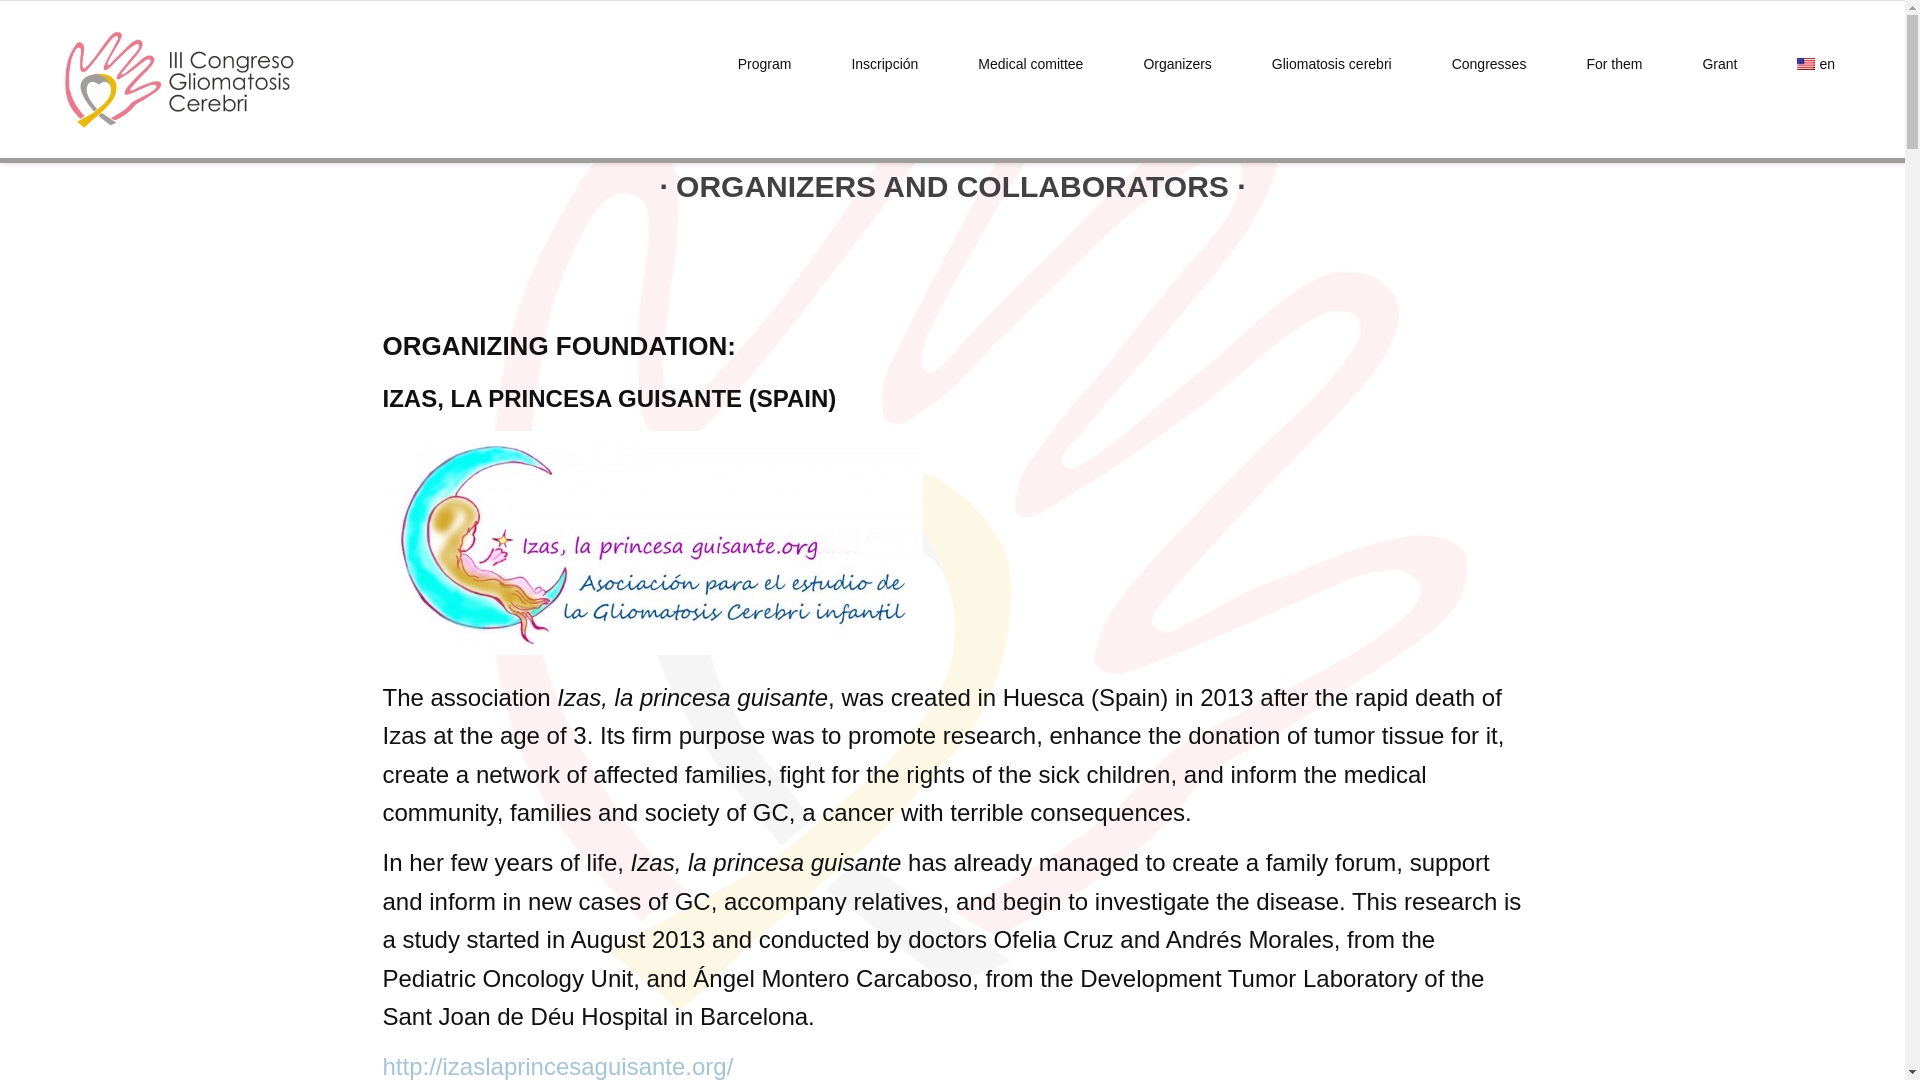  I want to click on Grant, so click(1719, 64).